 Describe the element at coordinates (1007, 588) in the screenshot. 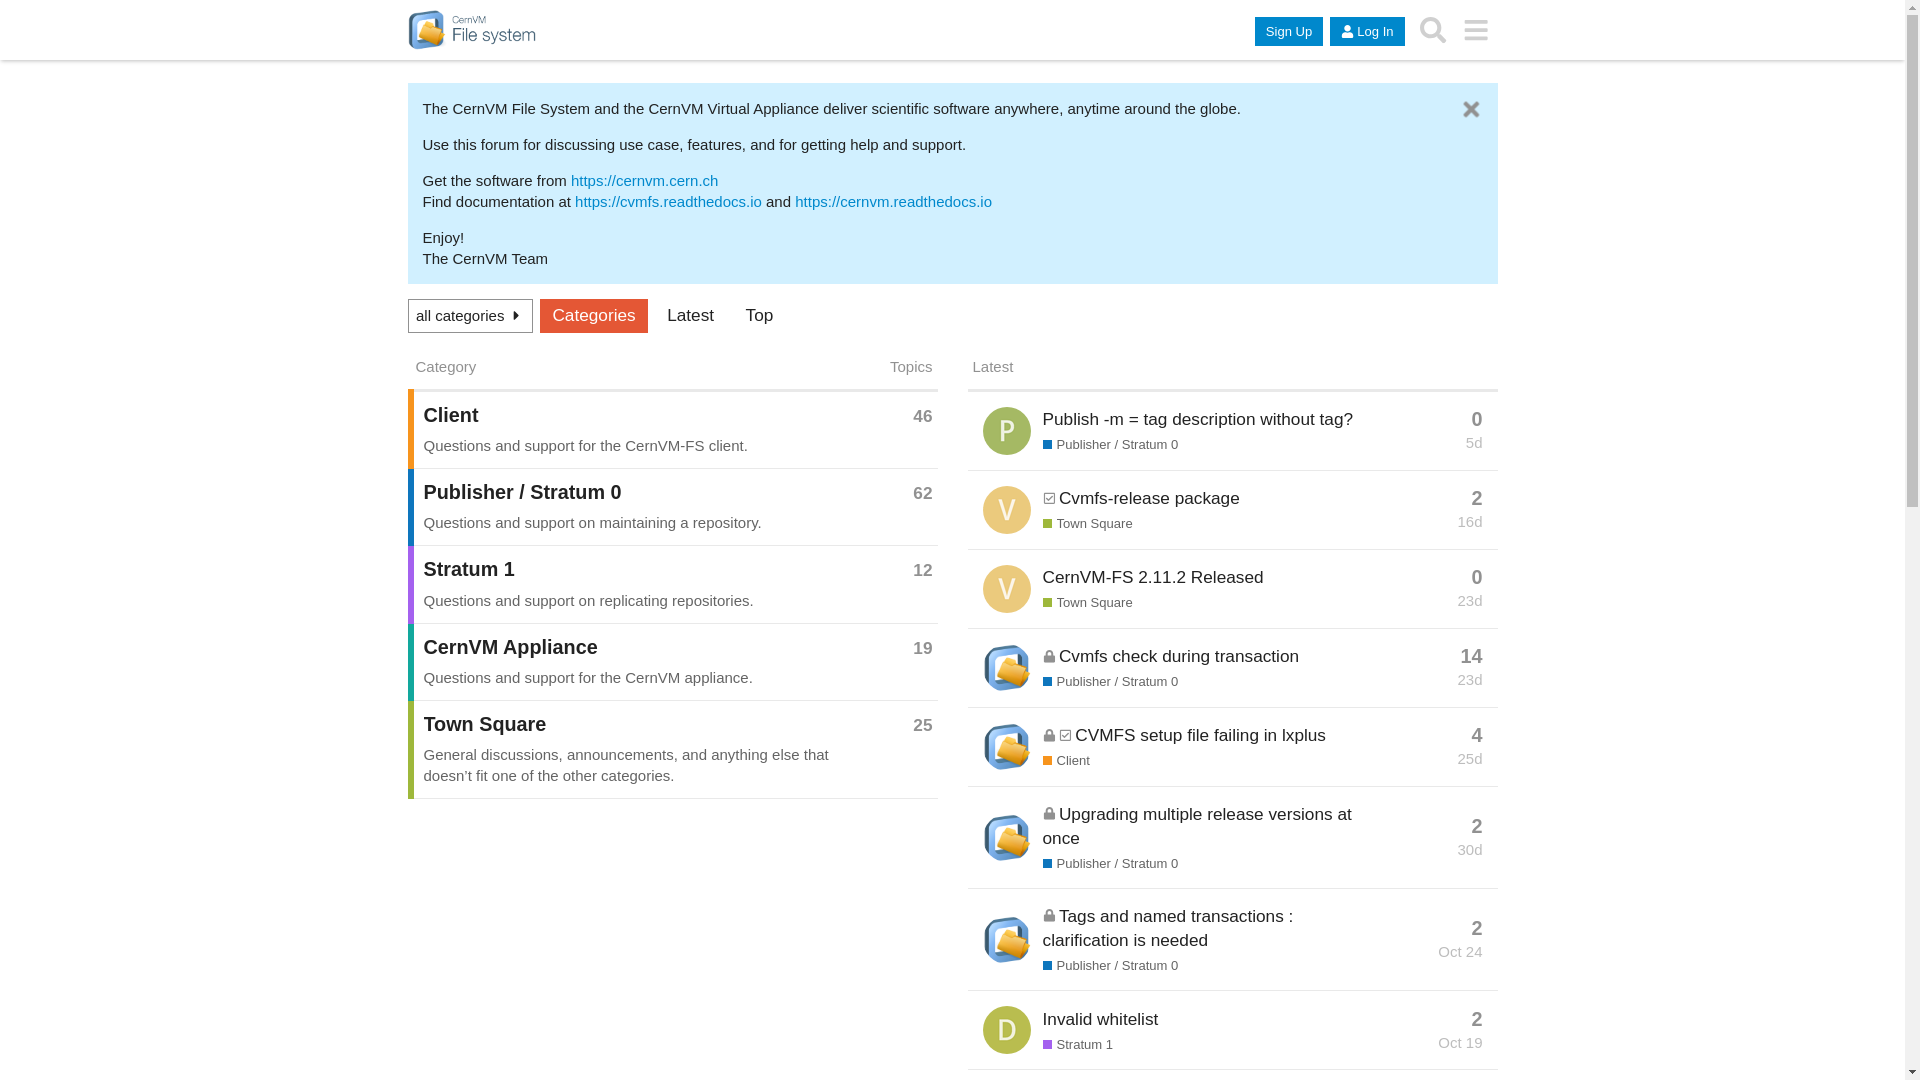

I see `vavolkl` at that location.